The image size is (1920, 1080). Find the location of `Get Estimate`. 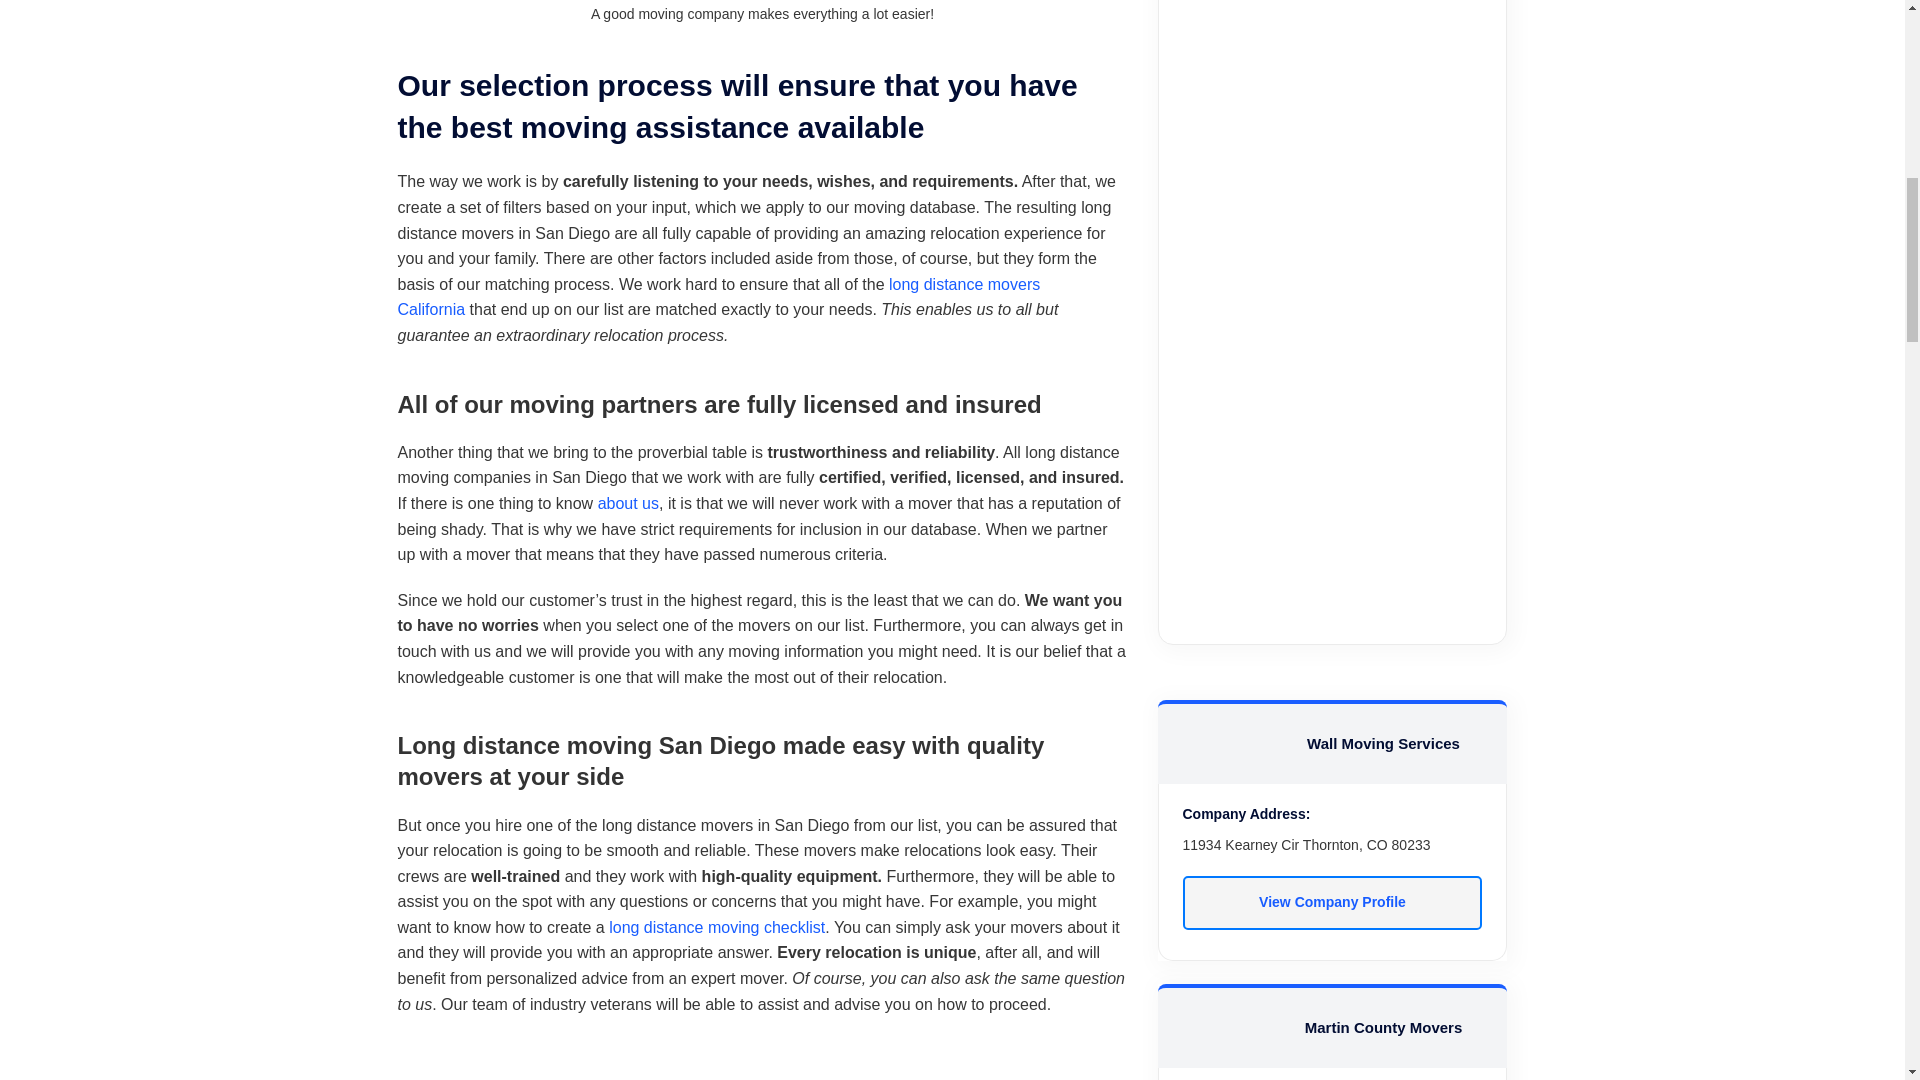

Get Estimate is located at coordinates (1333, 296).